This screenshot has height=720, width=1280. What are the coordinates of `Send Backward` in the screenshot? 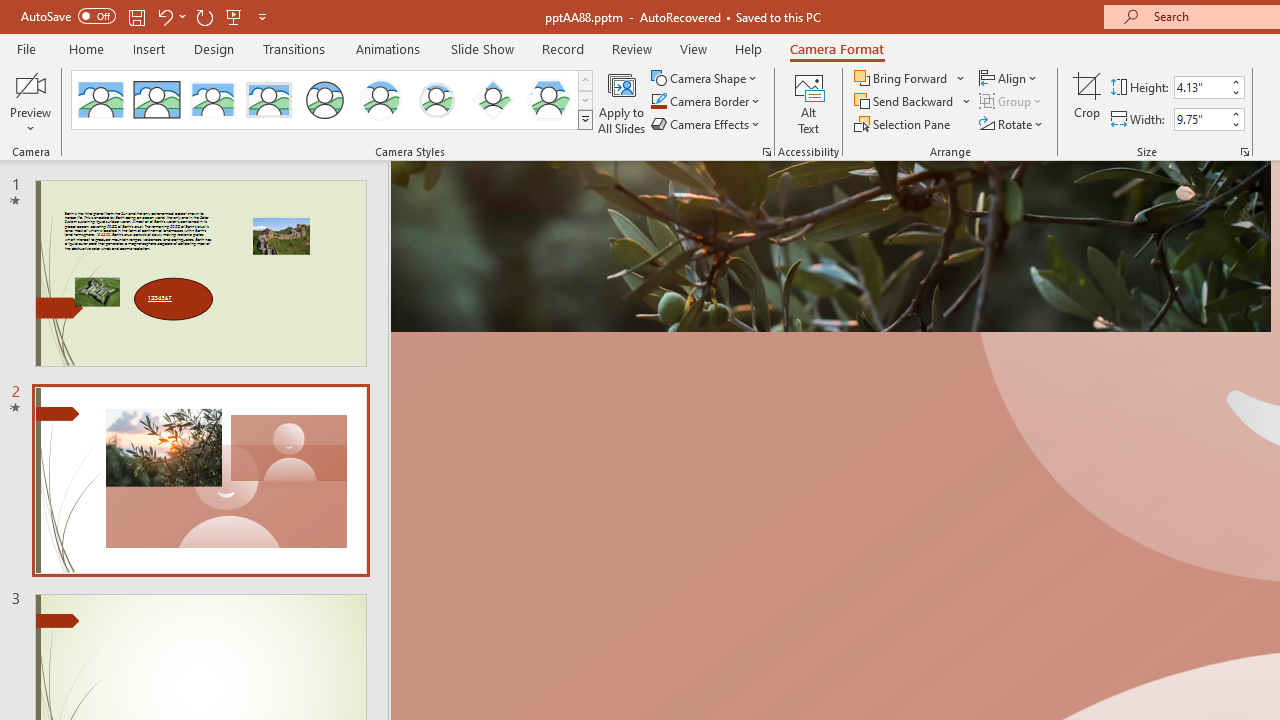 It's located at (906, 102).